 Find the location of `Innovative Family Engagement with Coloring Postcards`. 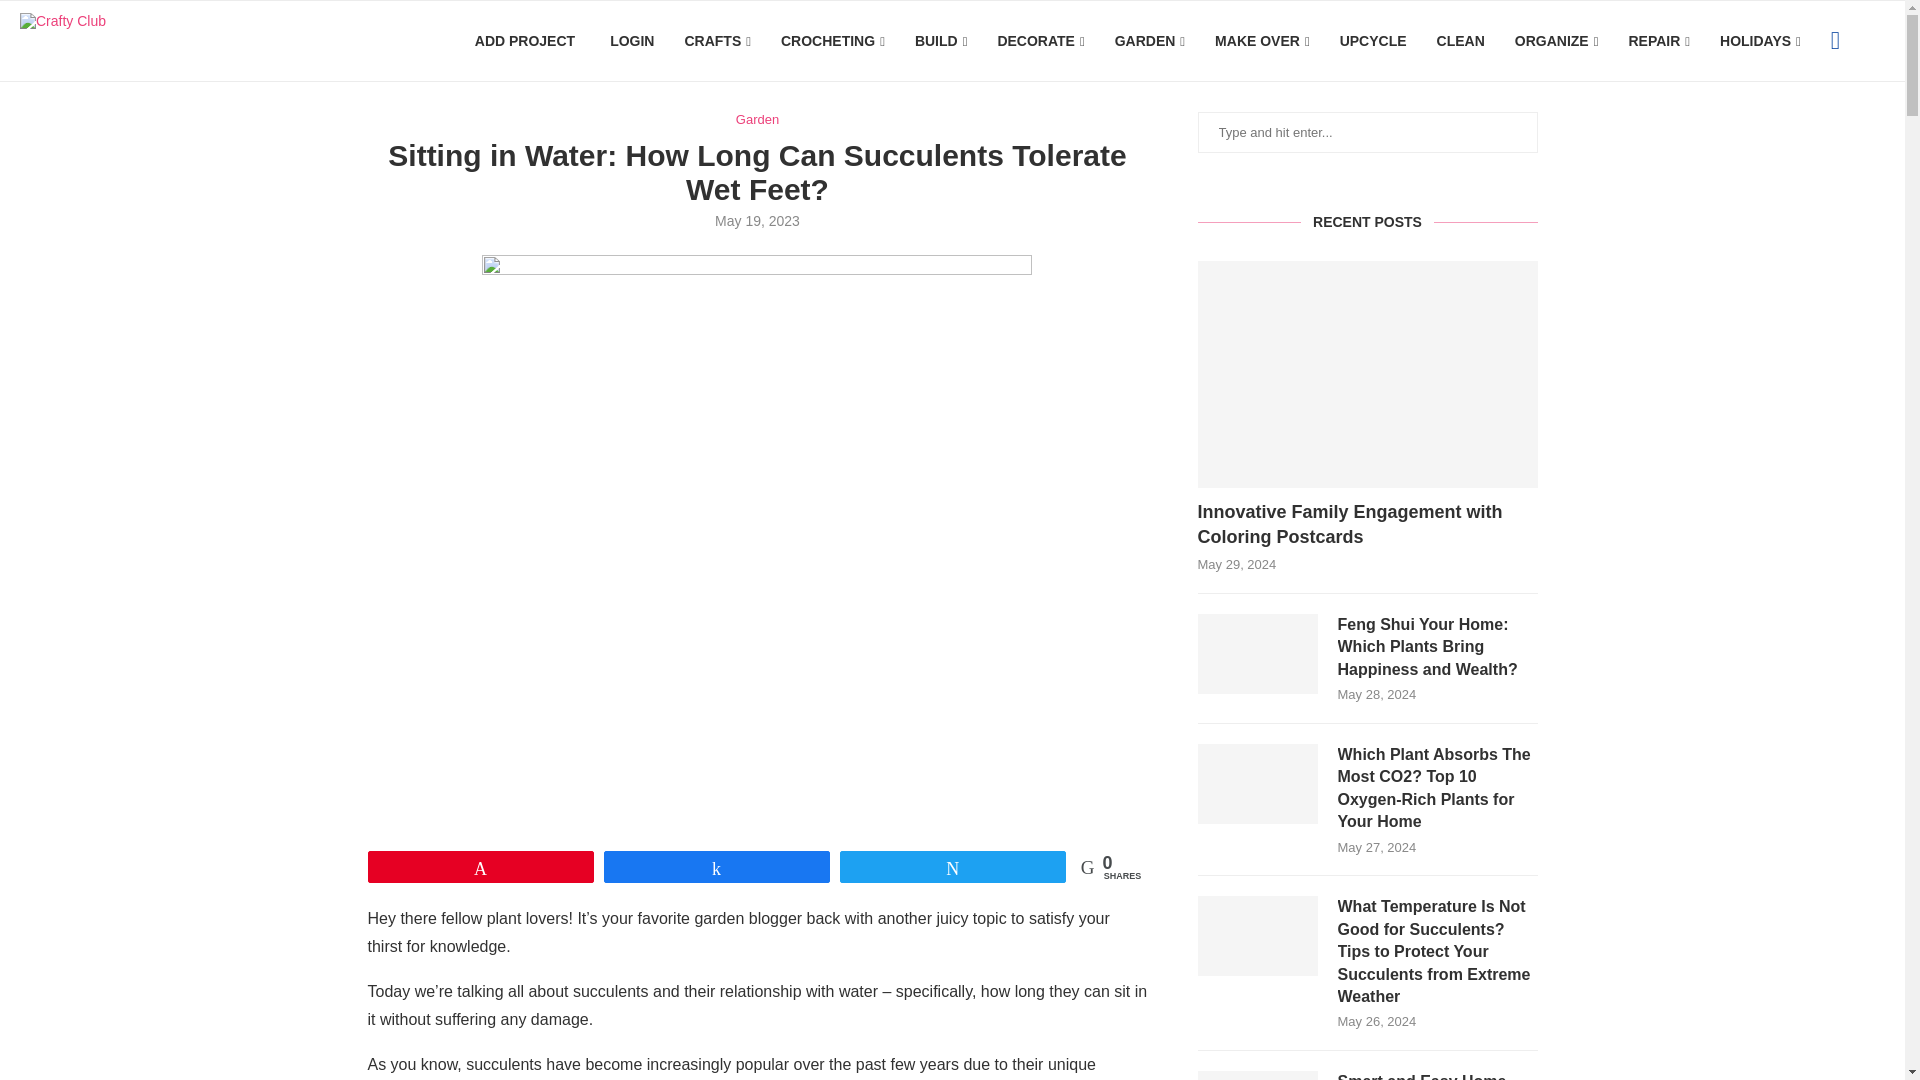

Innovative Family Engagement with Coloring Postcards is located at coordinates (1368, 524).